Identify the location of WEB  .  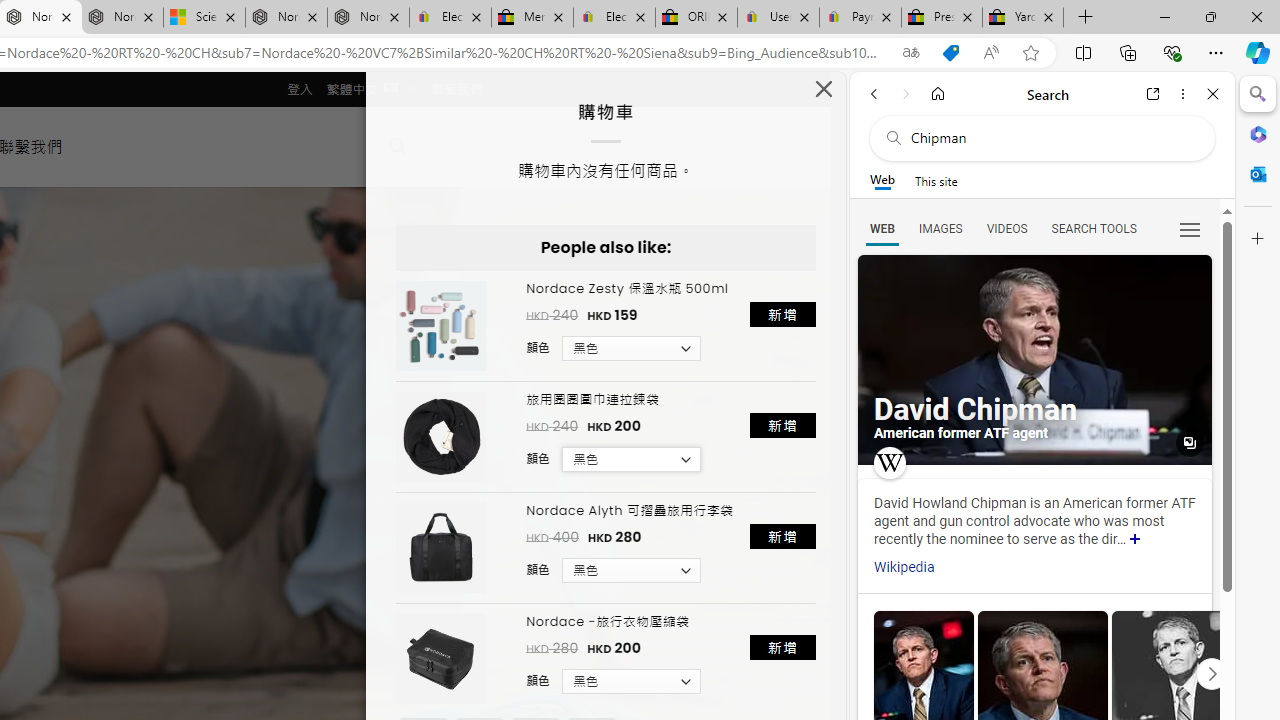
(882, 228).